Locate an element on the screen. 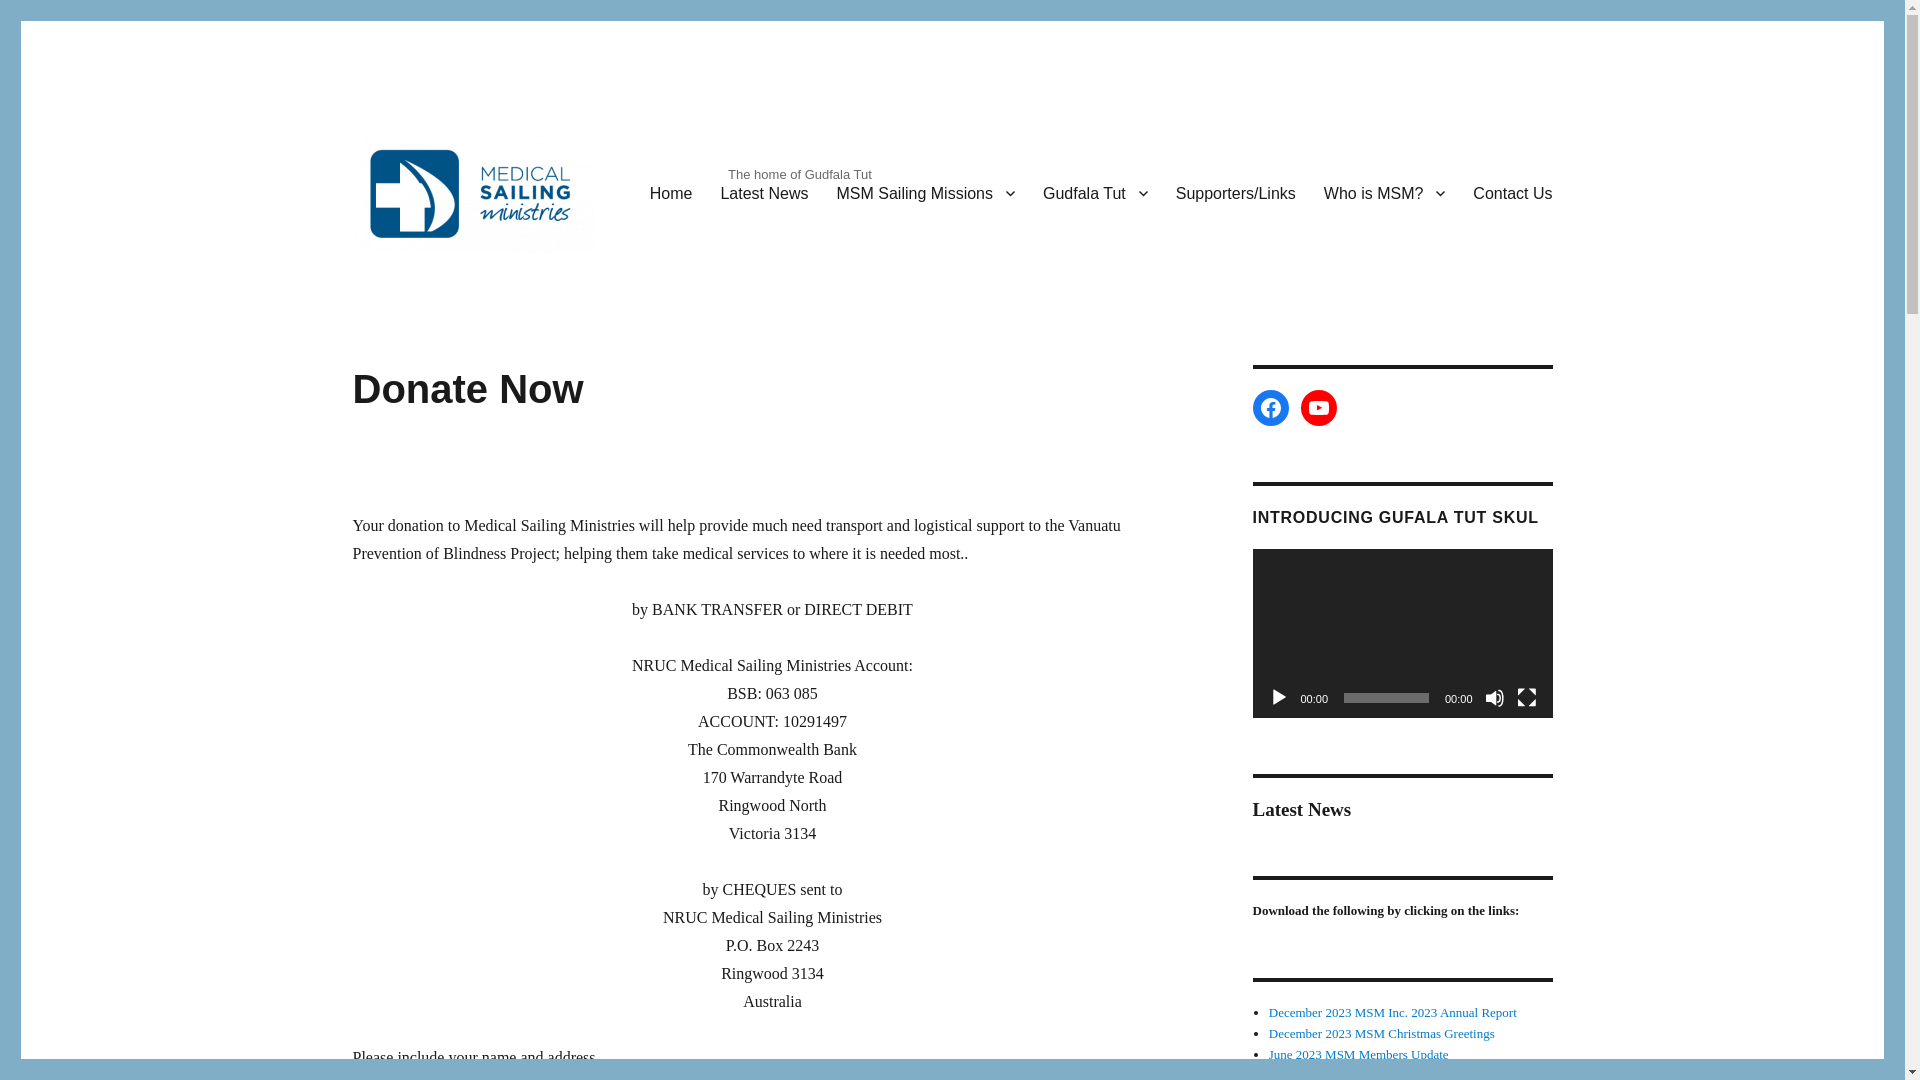  MSM Sailing Missions is located at coordinates (926, 192).